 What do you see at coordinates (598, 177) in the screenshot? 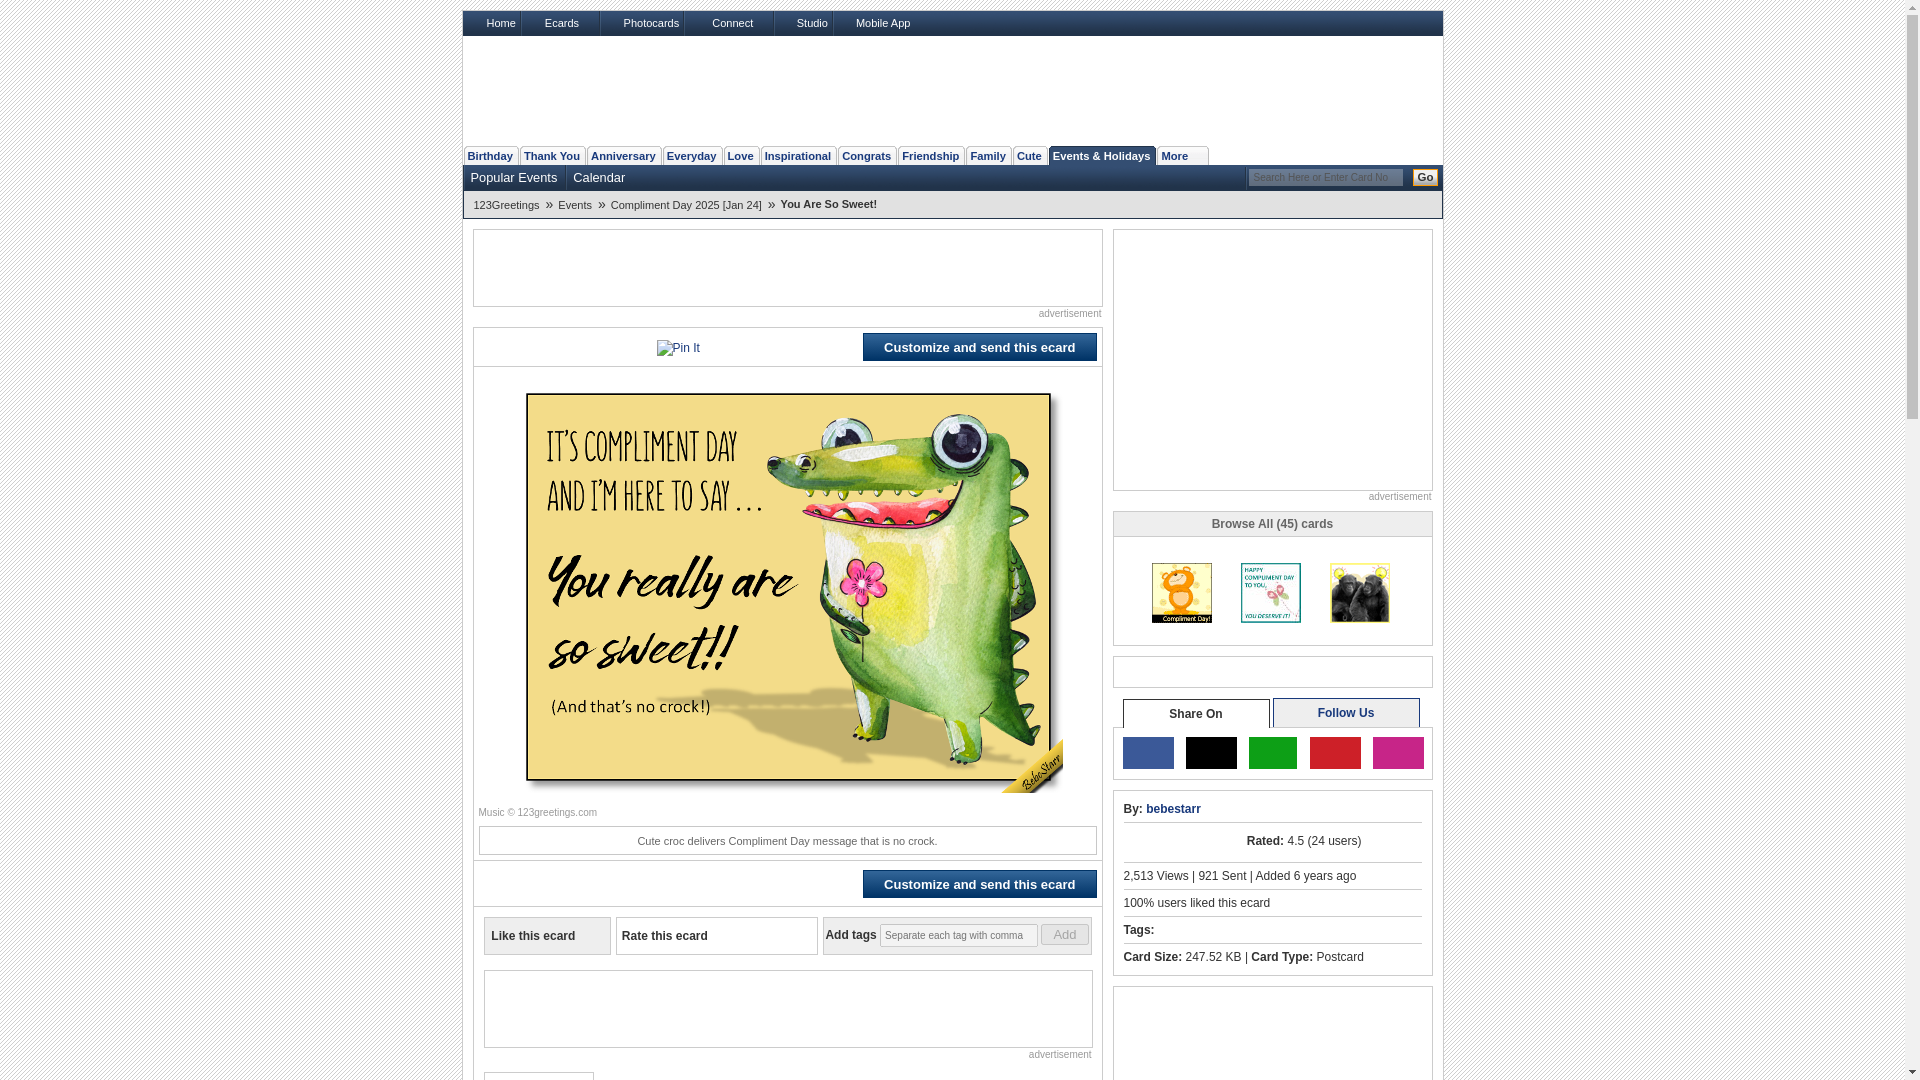
I see `Calendar` at bounding box center [598, 177].